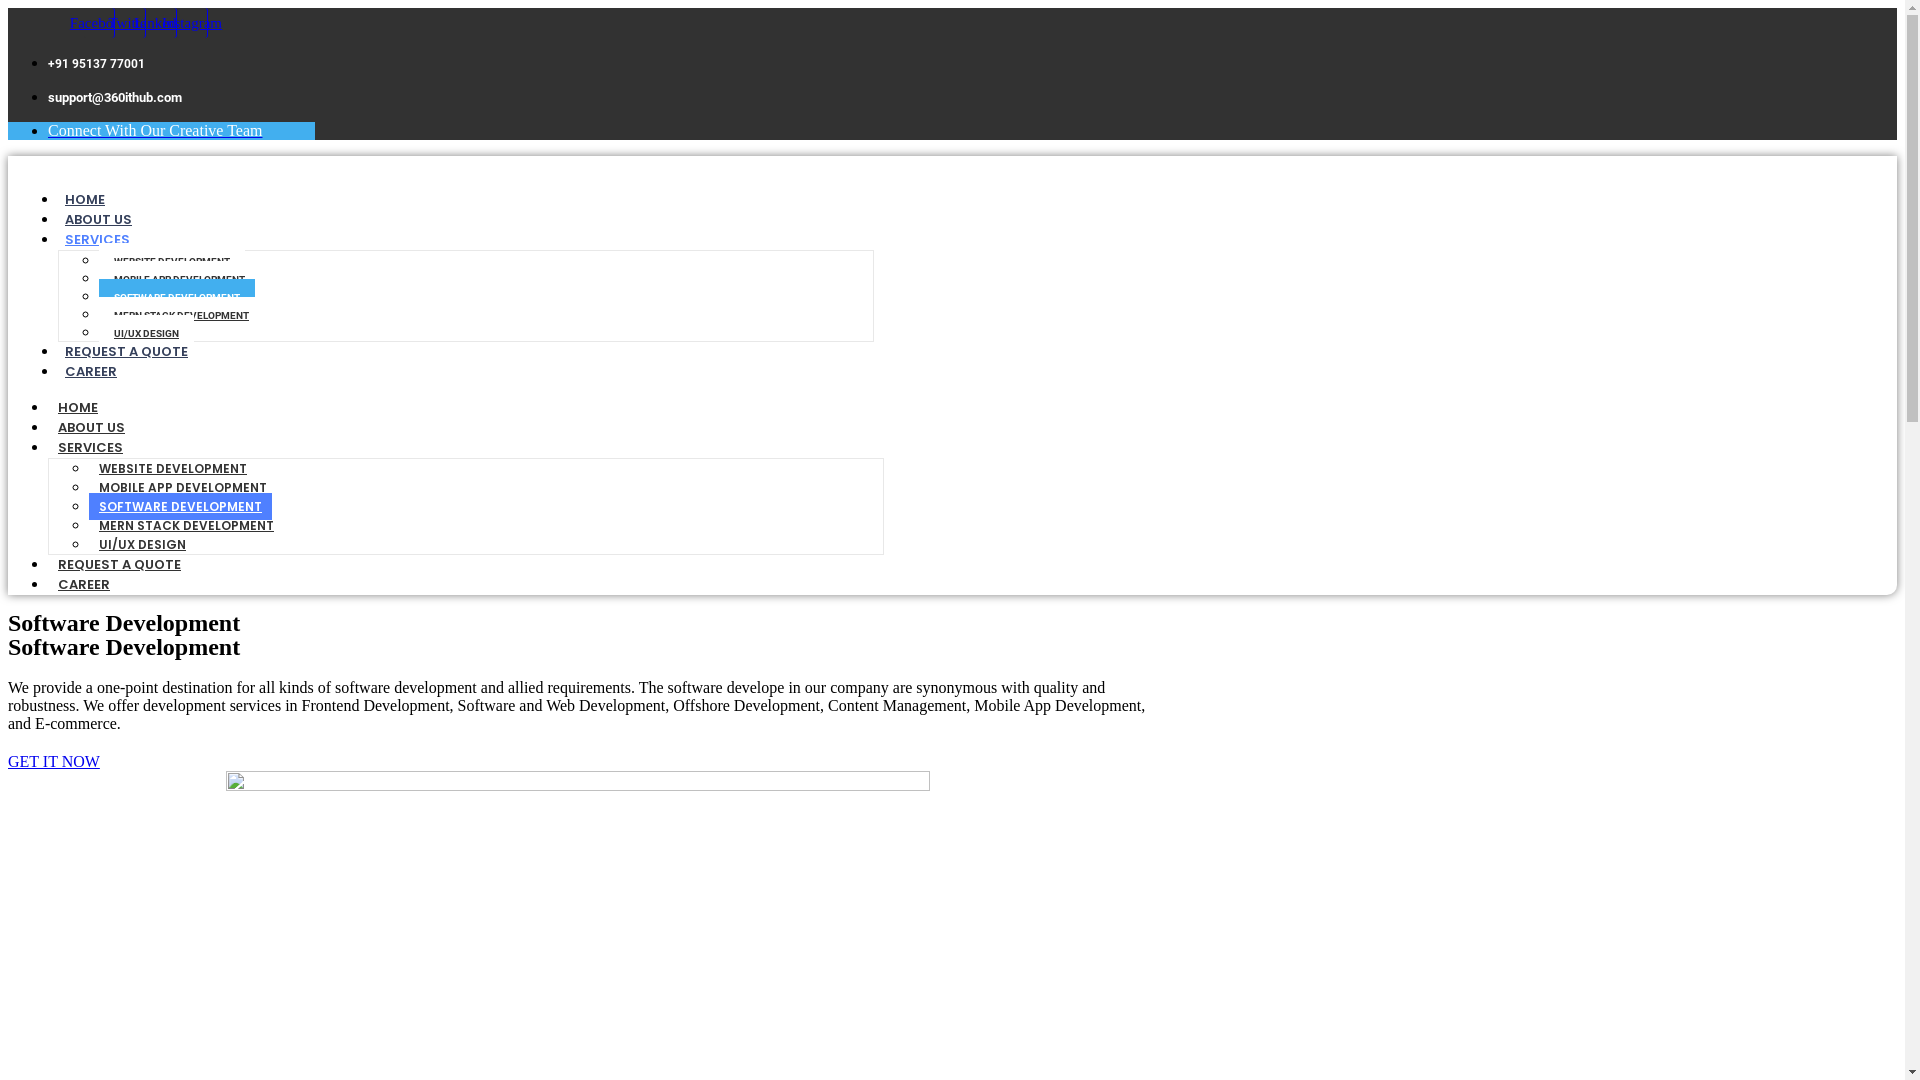 This screenshot has width=1920, height=1080. I want to click on SOFTWARE DEVELOPMENT, so click(180, 506).